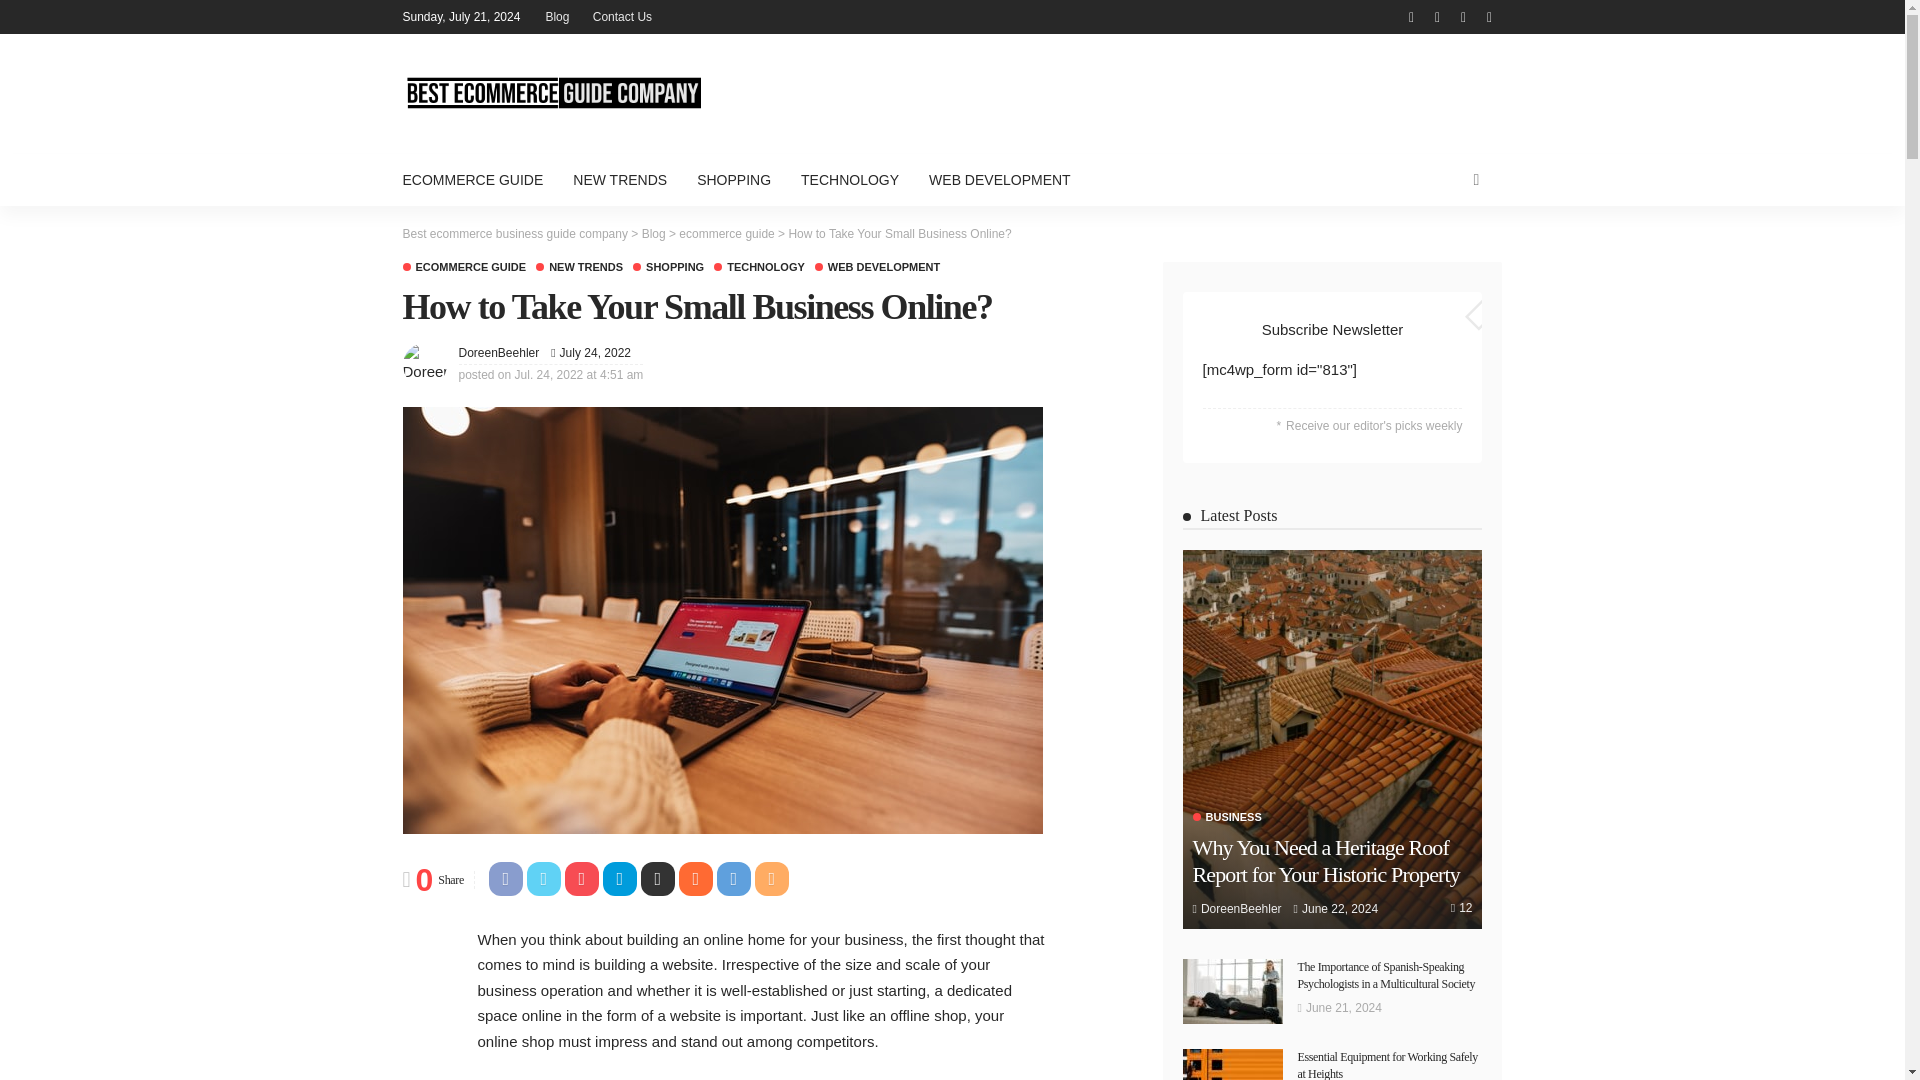 The width and height of the screenshot is (1920, 1080). What do you see at coordinates (620, 180) in the screenshot?
I see `NEW TRENDS` at bounding box center [620, 180].